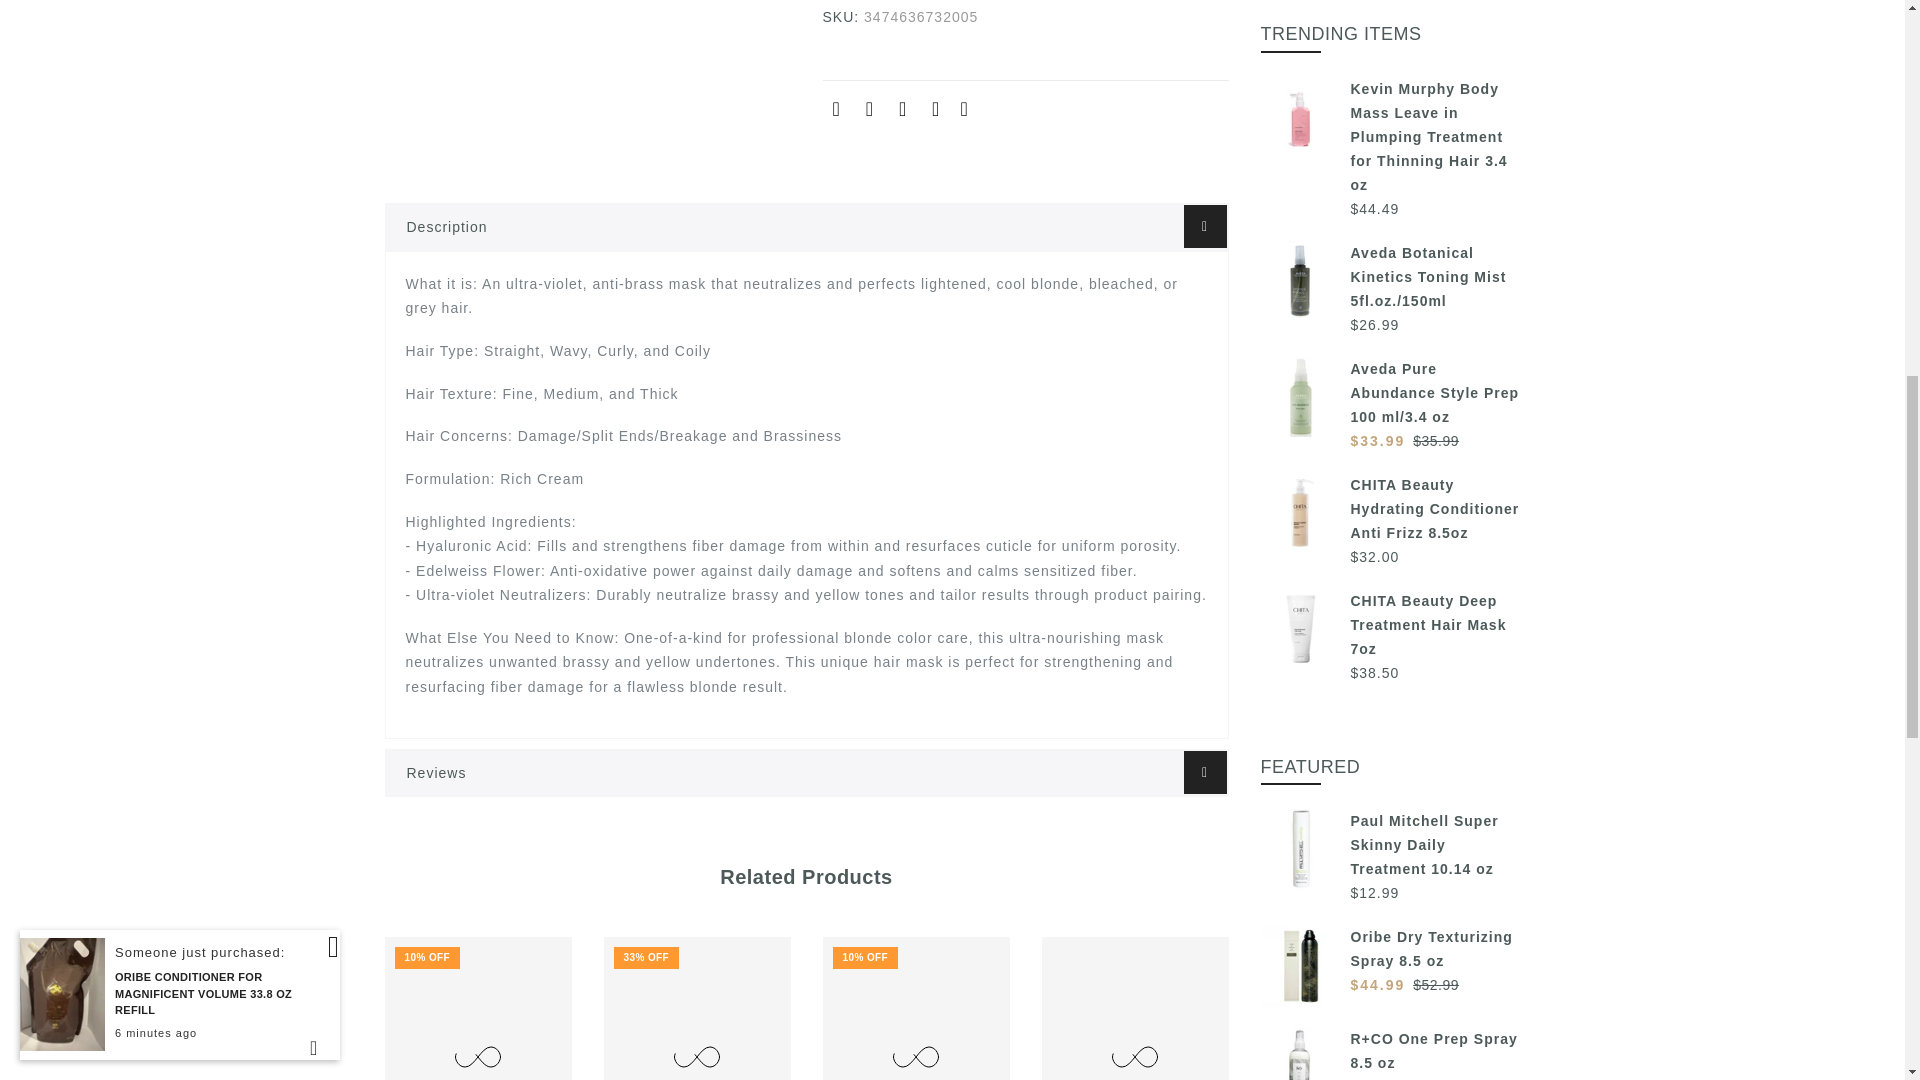  What do you see at coordinates (1390, 844) in the screenshot?
I see `Paul Mitchell Super Skinny Daily Treatment 10.14 oz` at bounding box center [1390, 844].